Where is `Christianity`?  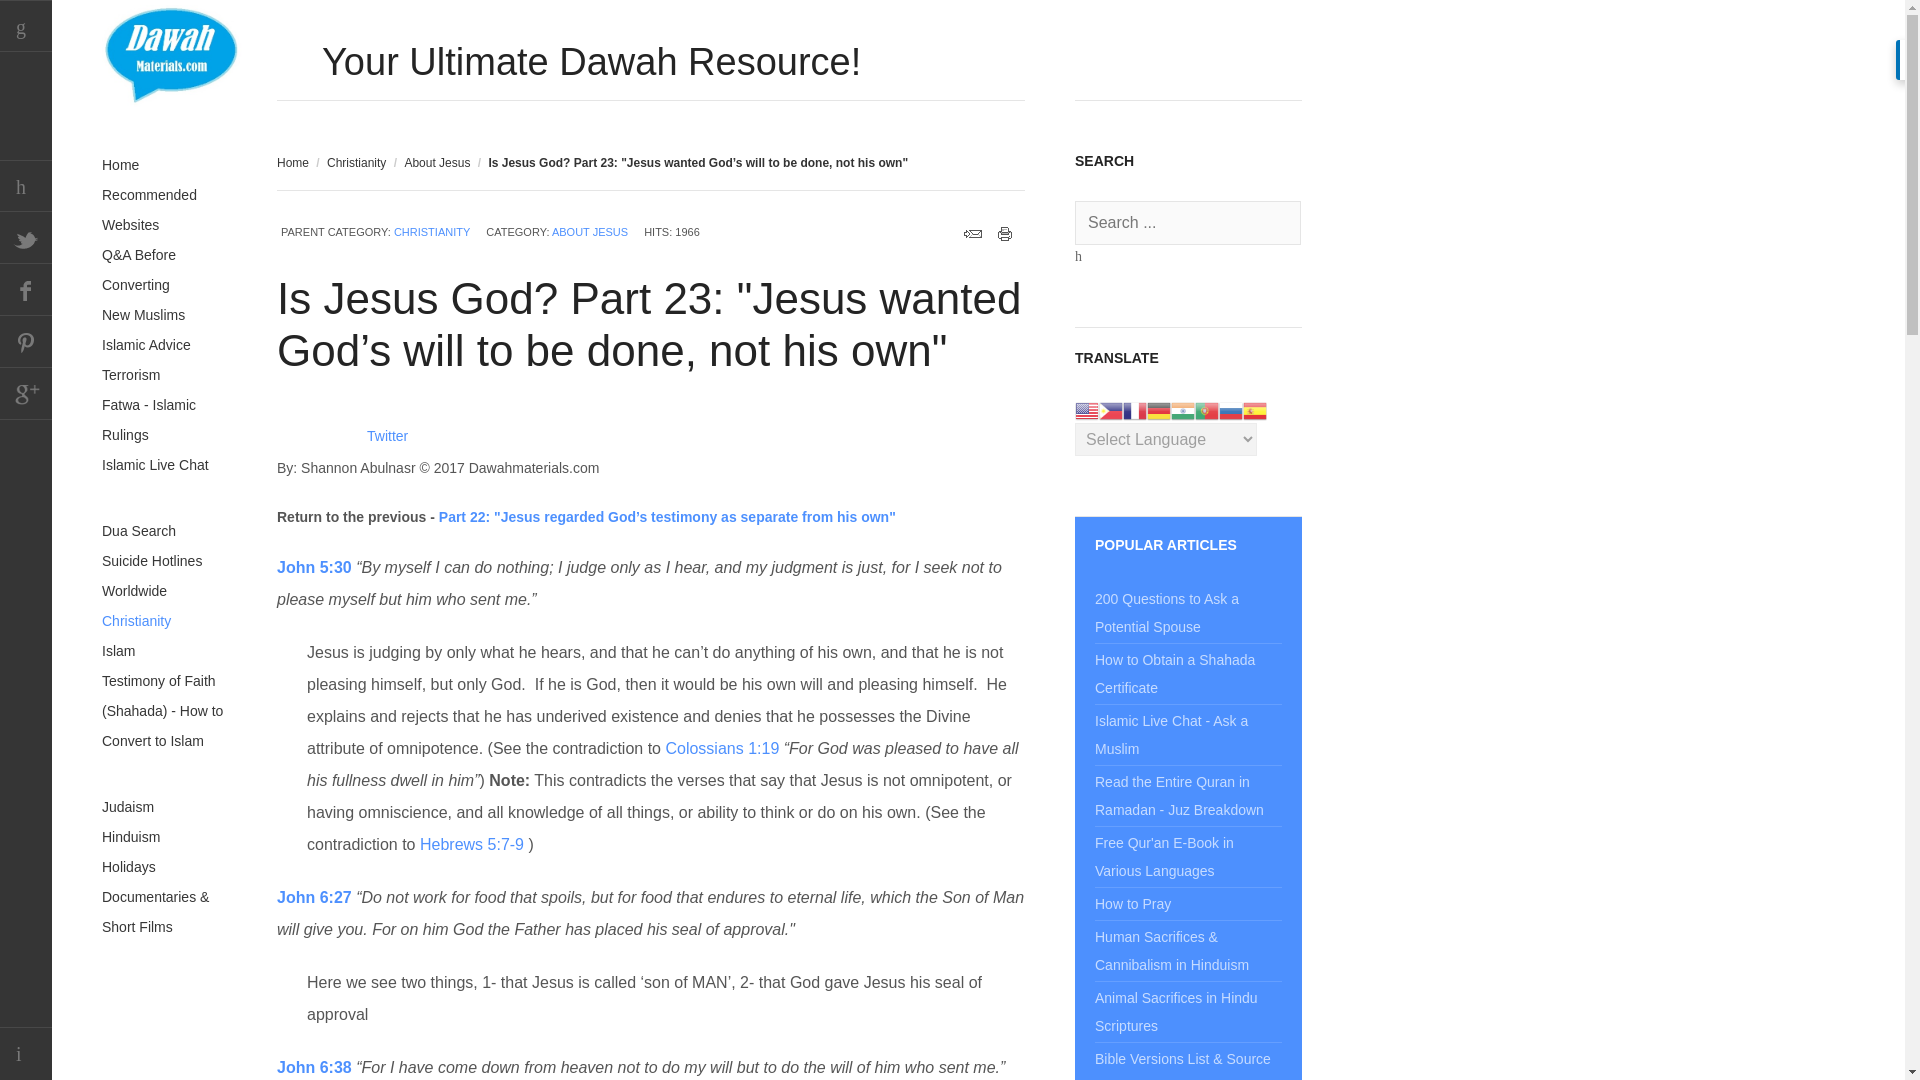 Christianity is located at coordinates (356, 162).